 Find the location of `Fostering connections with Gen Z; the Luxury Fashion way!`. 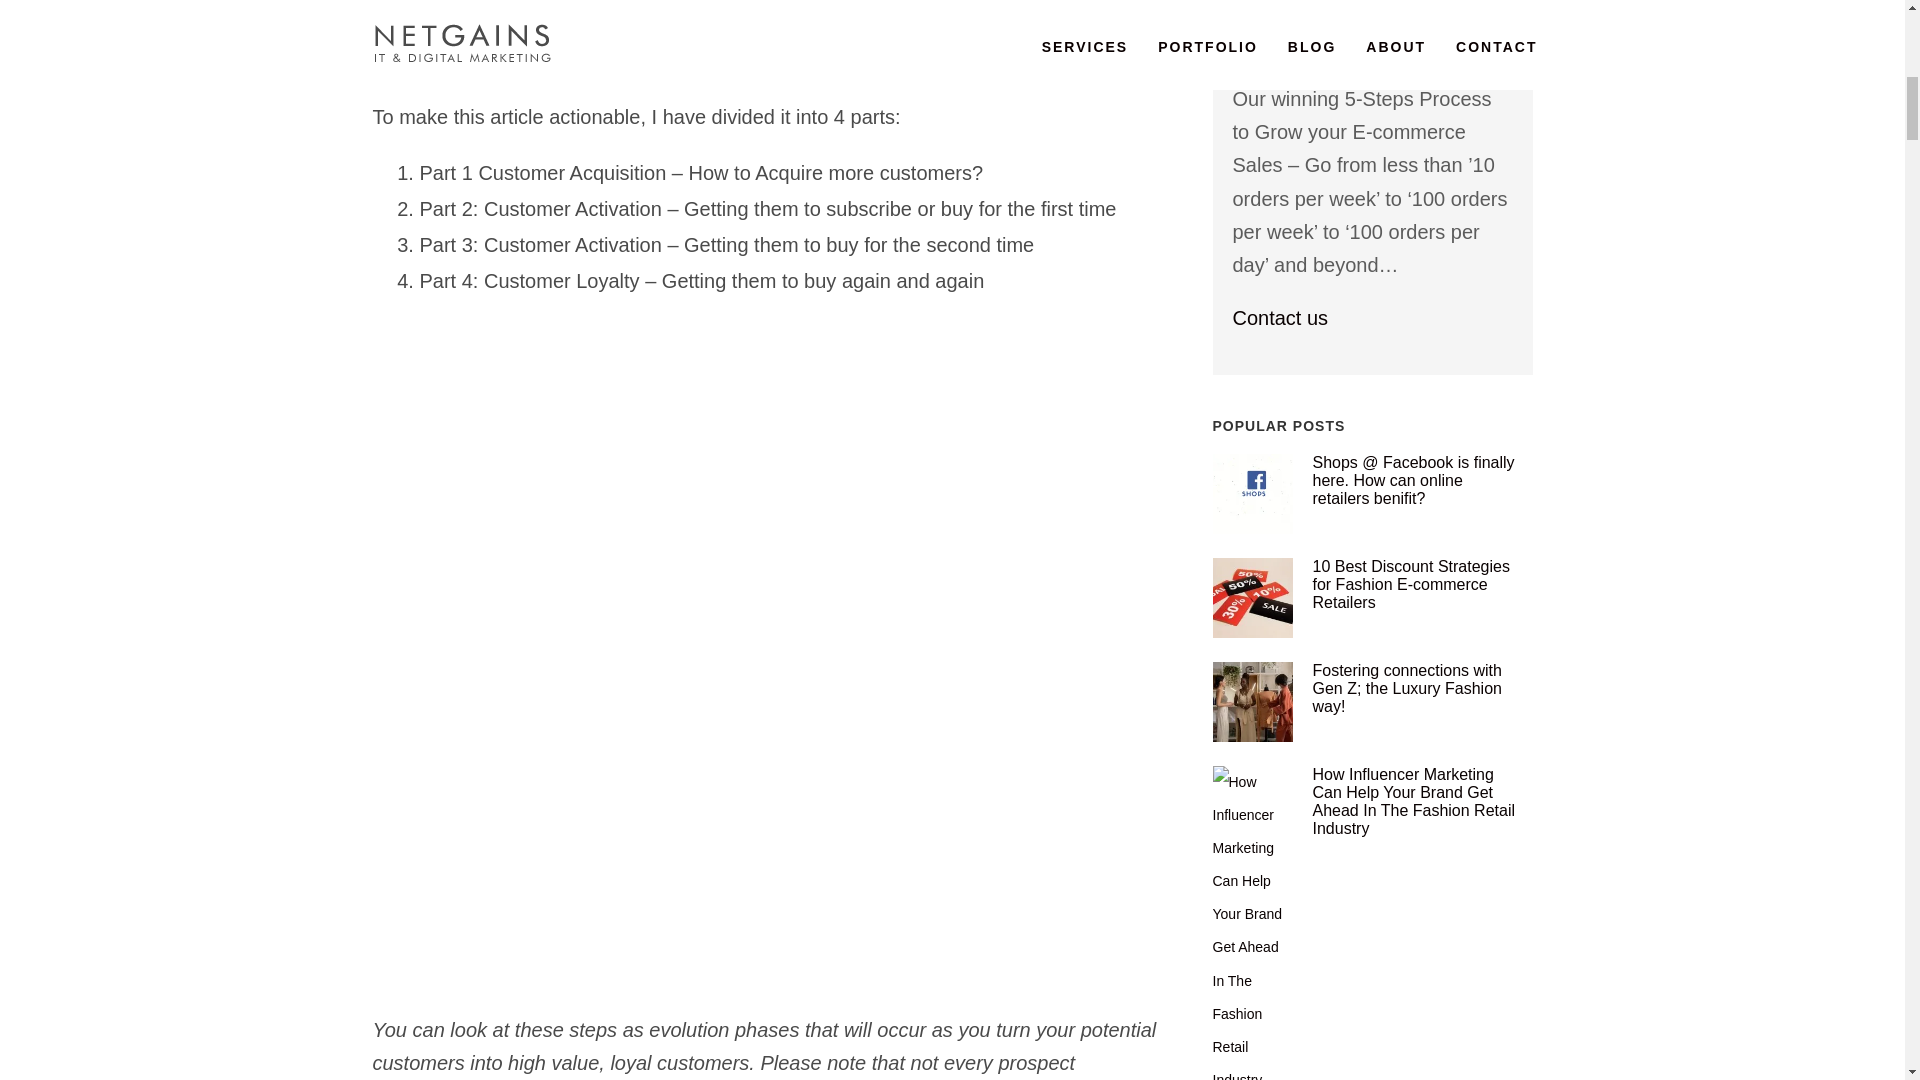

Fostering connections with Gen Z; the Luxury Fashion way! is located at coordinates (1252, 702).